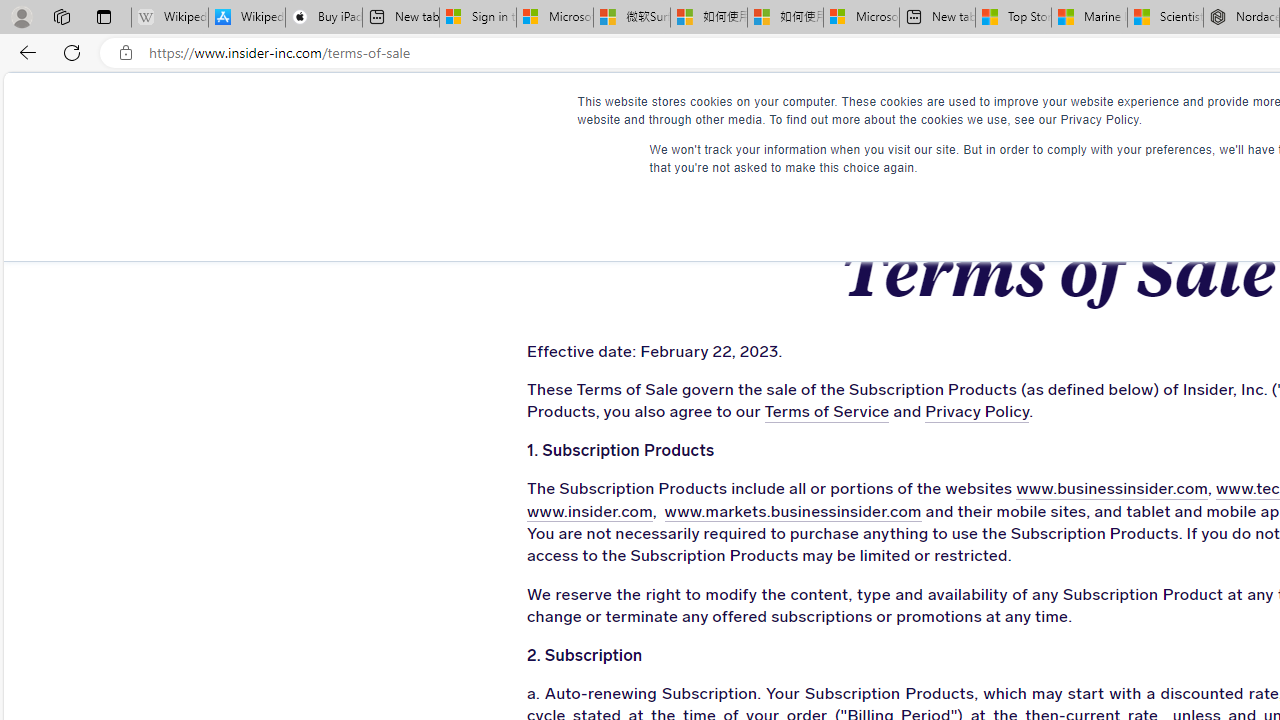 The image size is (1280, 720). What do you see at coordinates (978, 412) in the screenshot?
I see `Privacy Policy` at bounding box center [978, 412].